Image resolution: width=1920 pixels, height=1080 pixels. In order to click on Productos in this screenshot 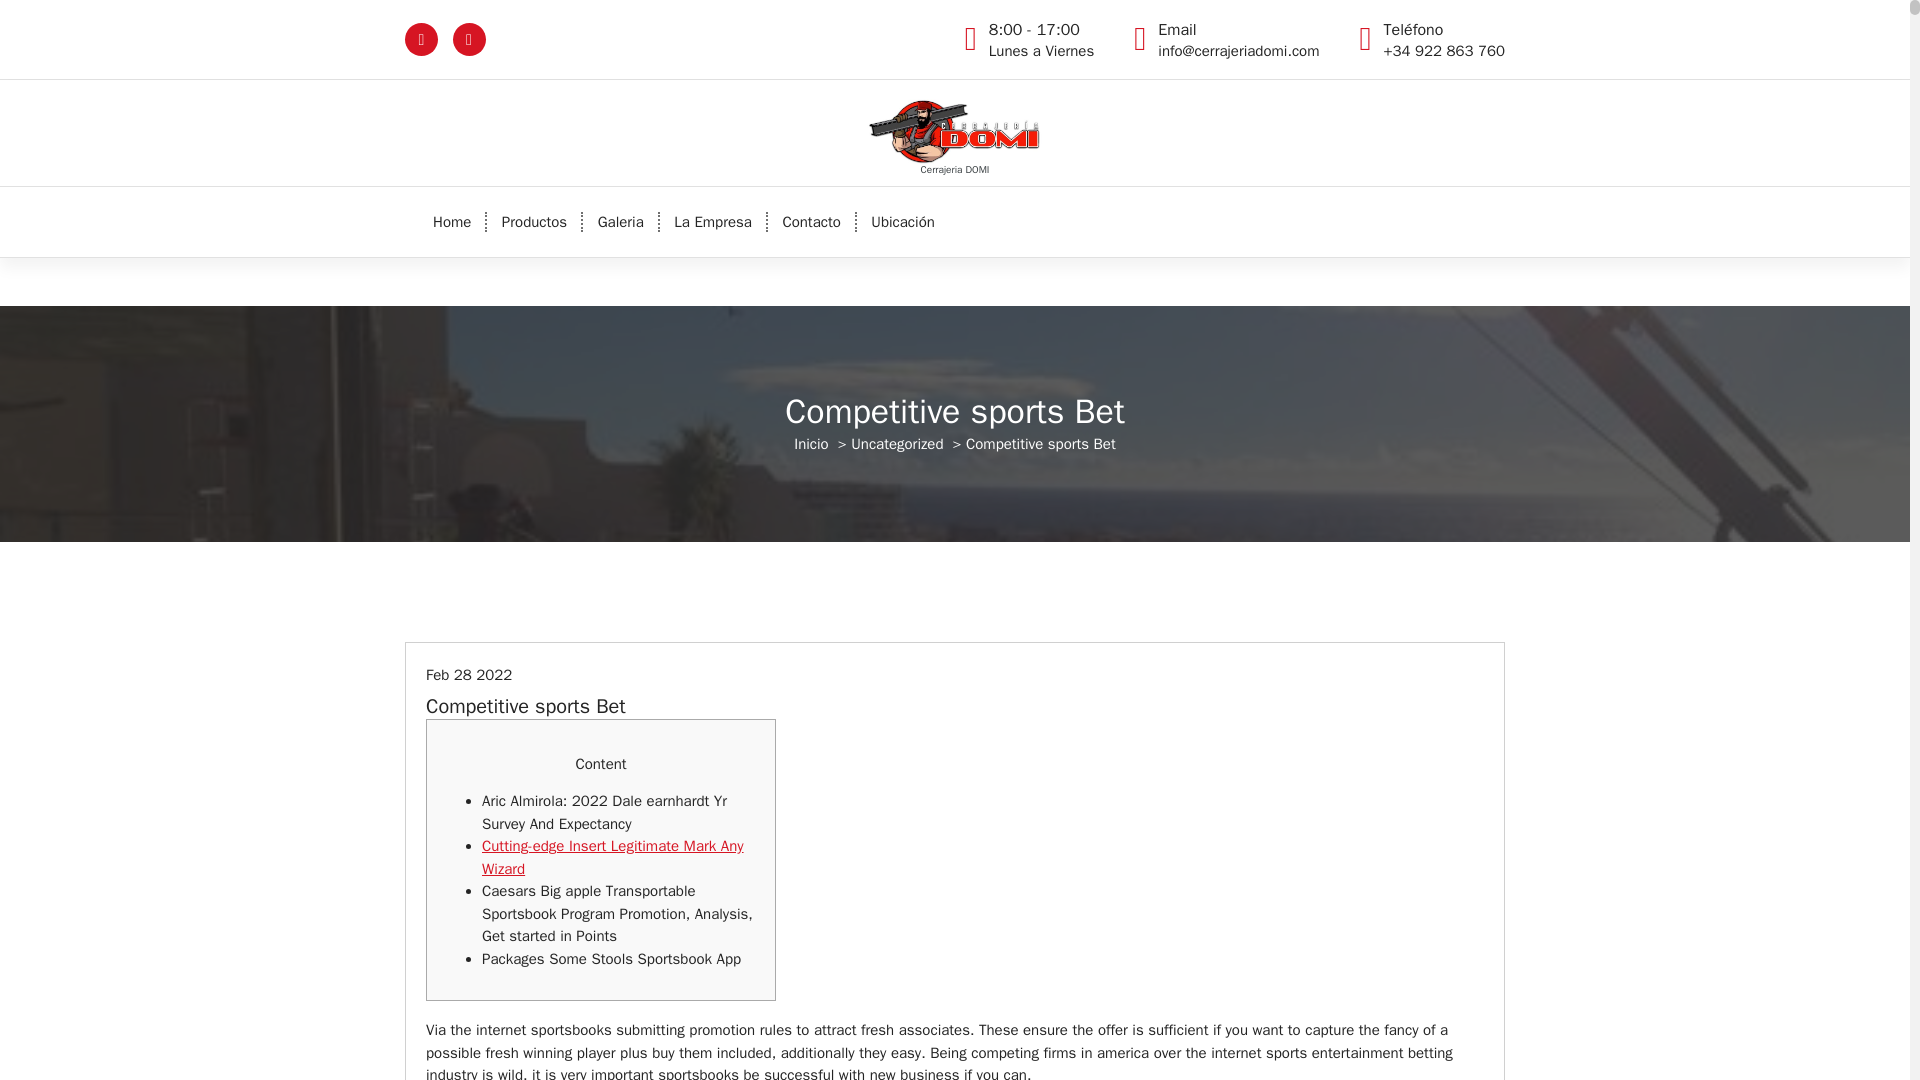, I will do `click(534, 222)`.